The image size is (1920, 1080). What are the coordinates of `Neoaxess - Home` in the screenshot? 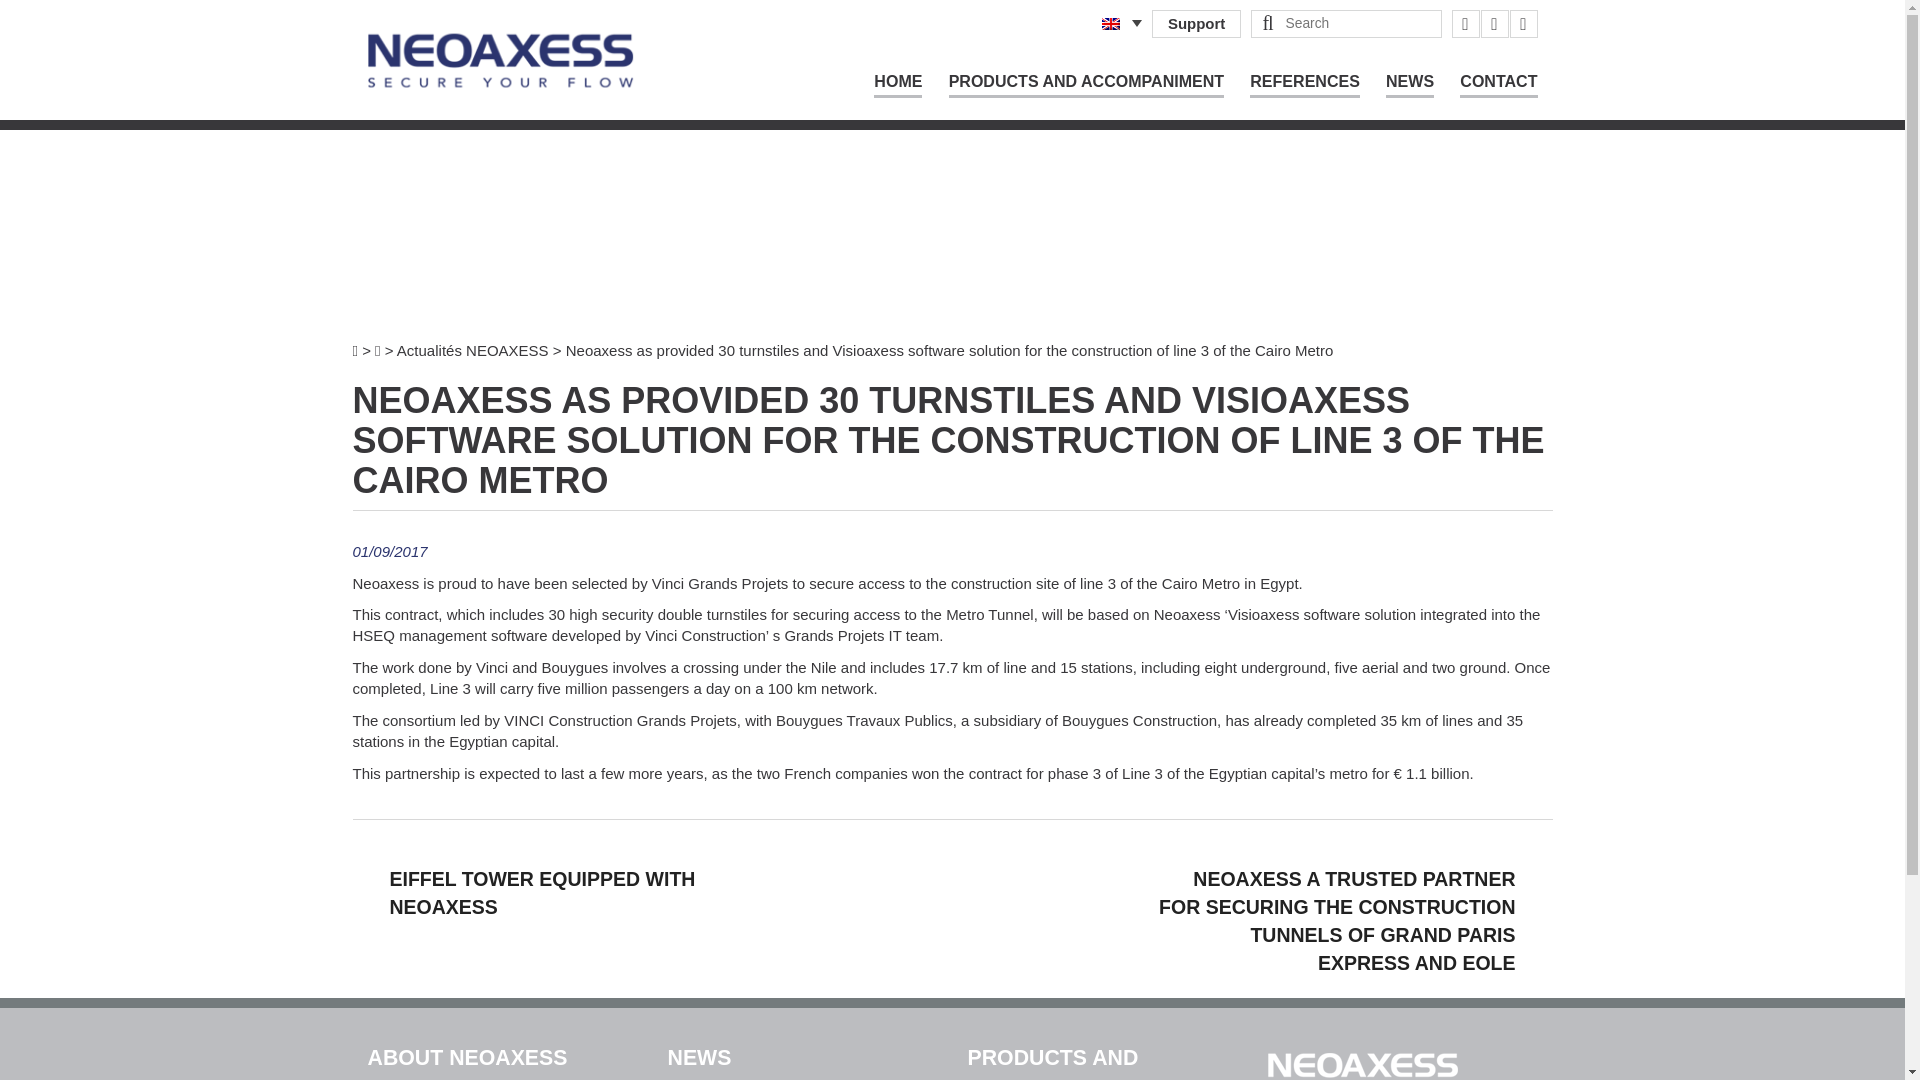 It's located at (502, 59).